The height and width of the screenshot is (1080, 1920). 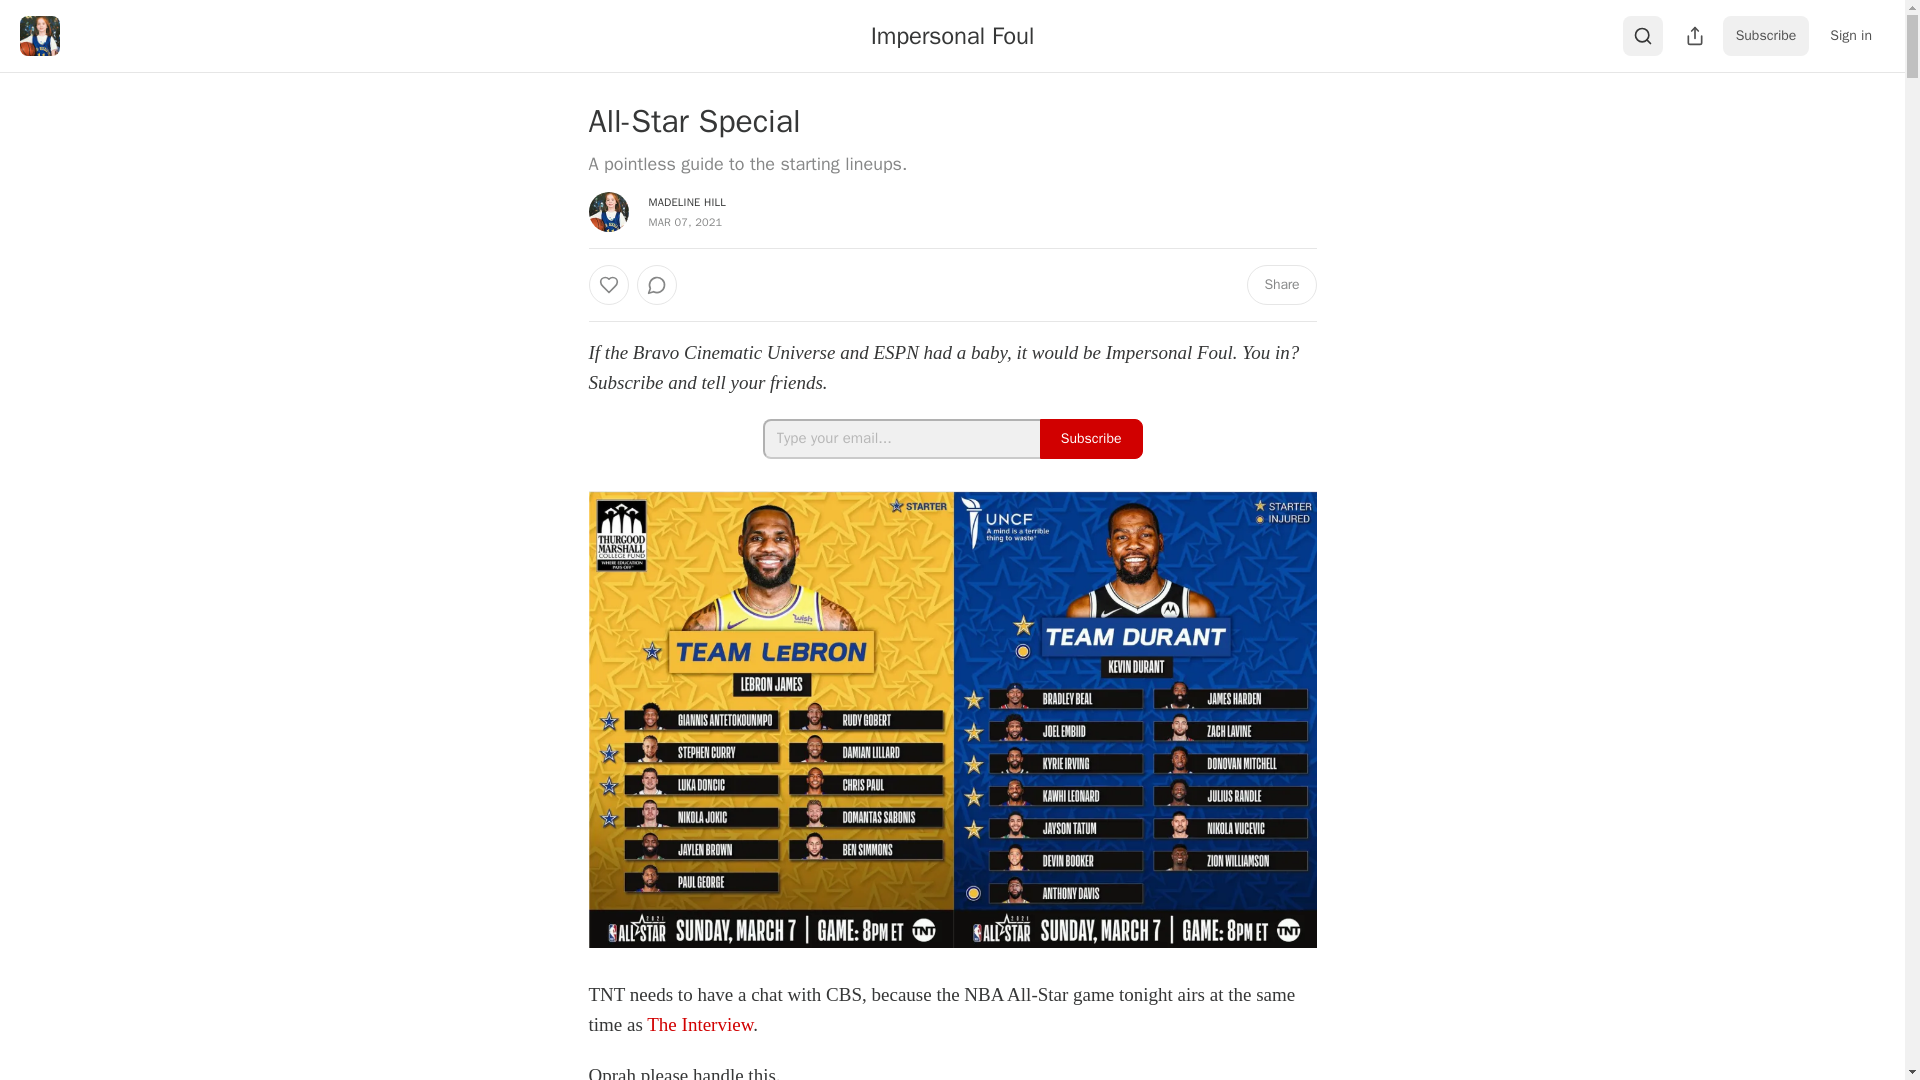 What do you see at coordinates (700, 1024) in the screenshot?
I see `The Interview` at bounding box center [700, 1024].